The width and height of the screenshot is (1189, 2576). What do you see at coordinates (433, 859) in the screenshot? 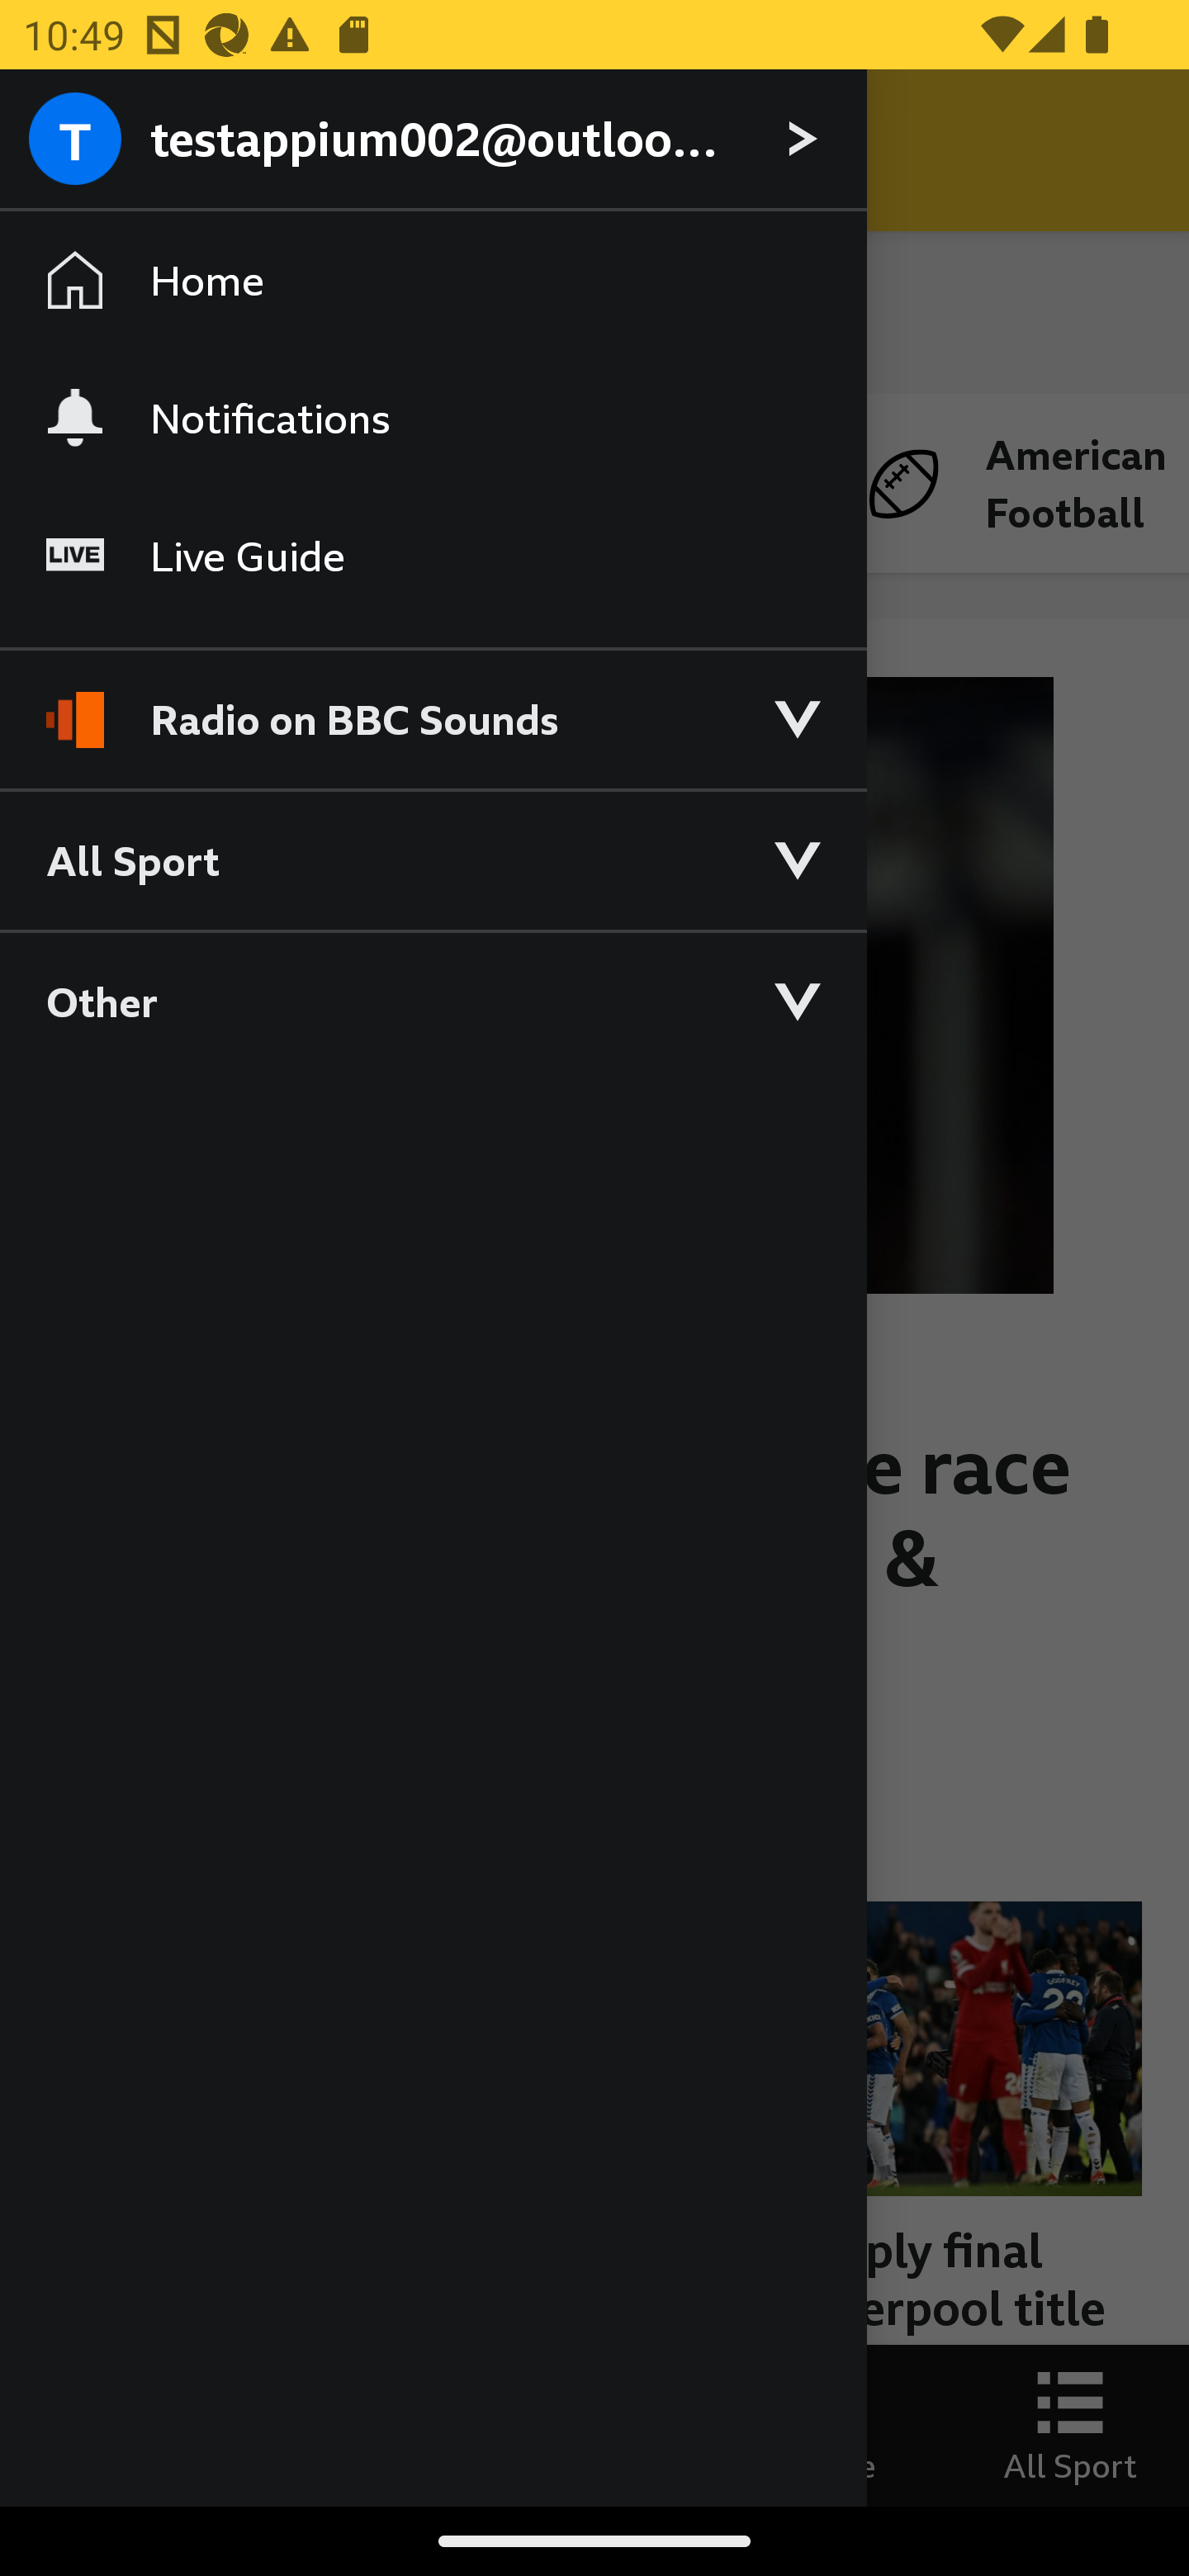
I see `All Sport` at bounding box center [433, 859].